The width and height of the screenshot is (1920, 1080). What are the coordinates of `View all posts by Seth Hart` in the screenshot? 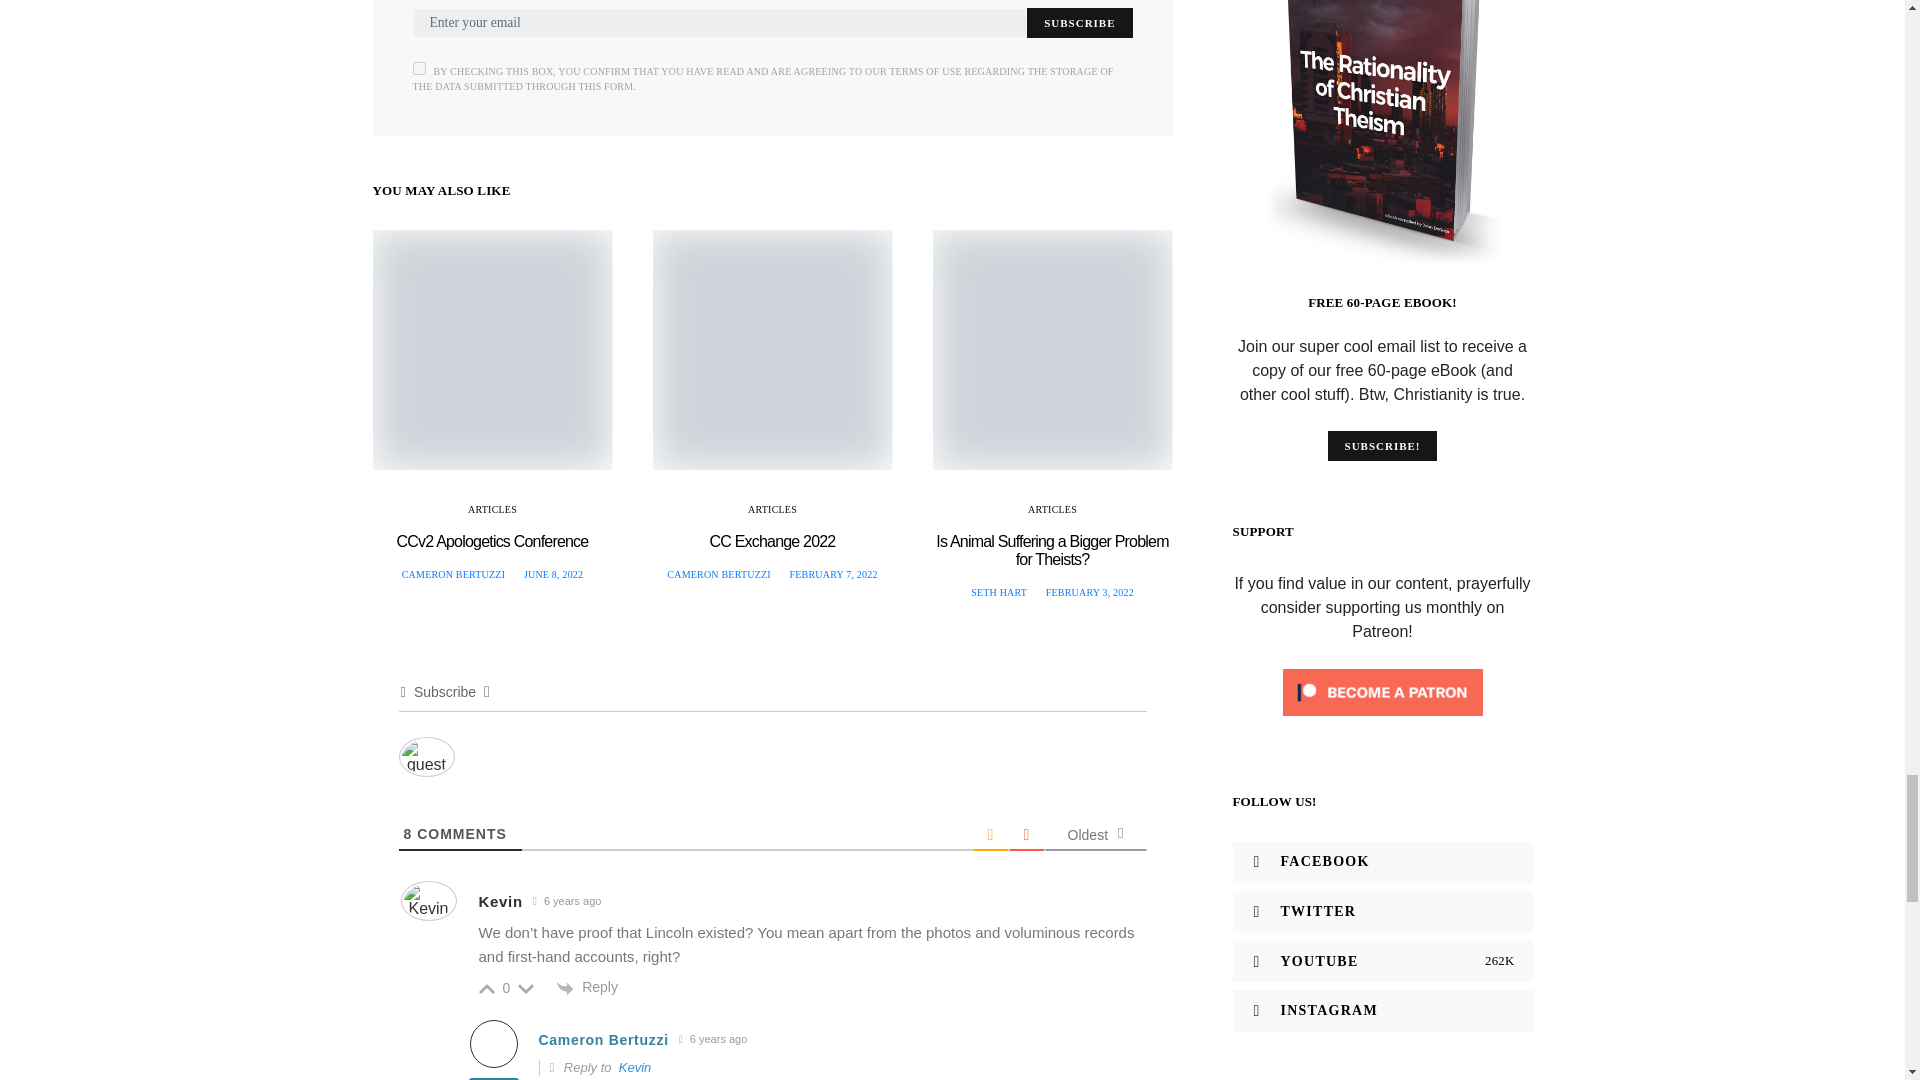 It's located at (999, 592).